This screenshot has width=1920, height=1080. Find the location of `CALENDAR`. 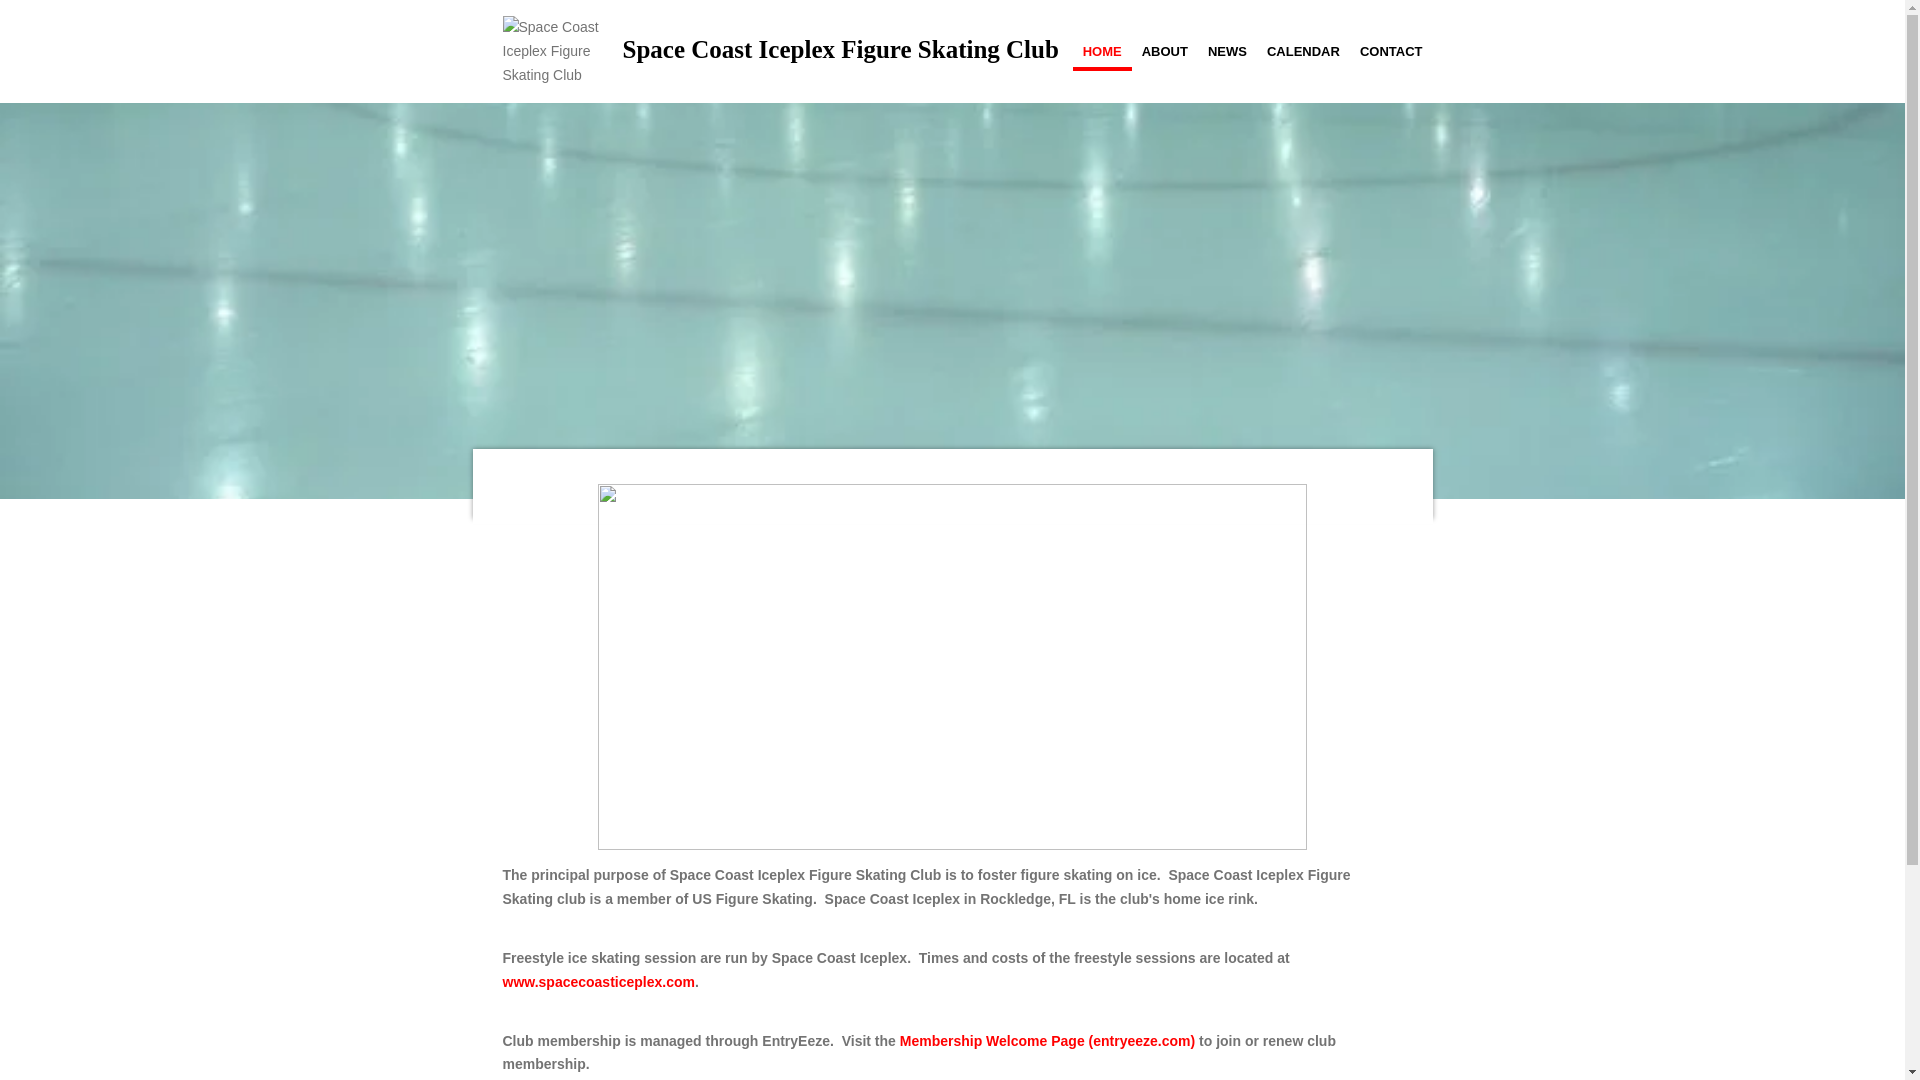

CALENDAR is located at coordinates (1303, 52).